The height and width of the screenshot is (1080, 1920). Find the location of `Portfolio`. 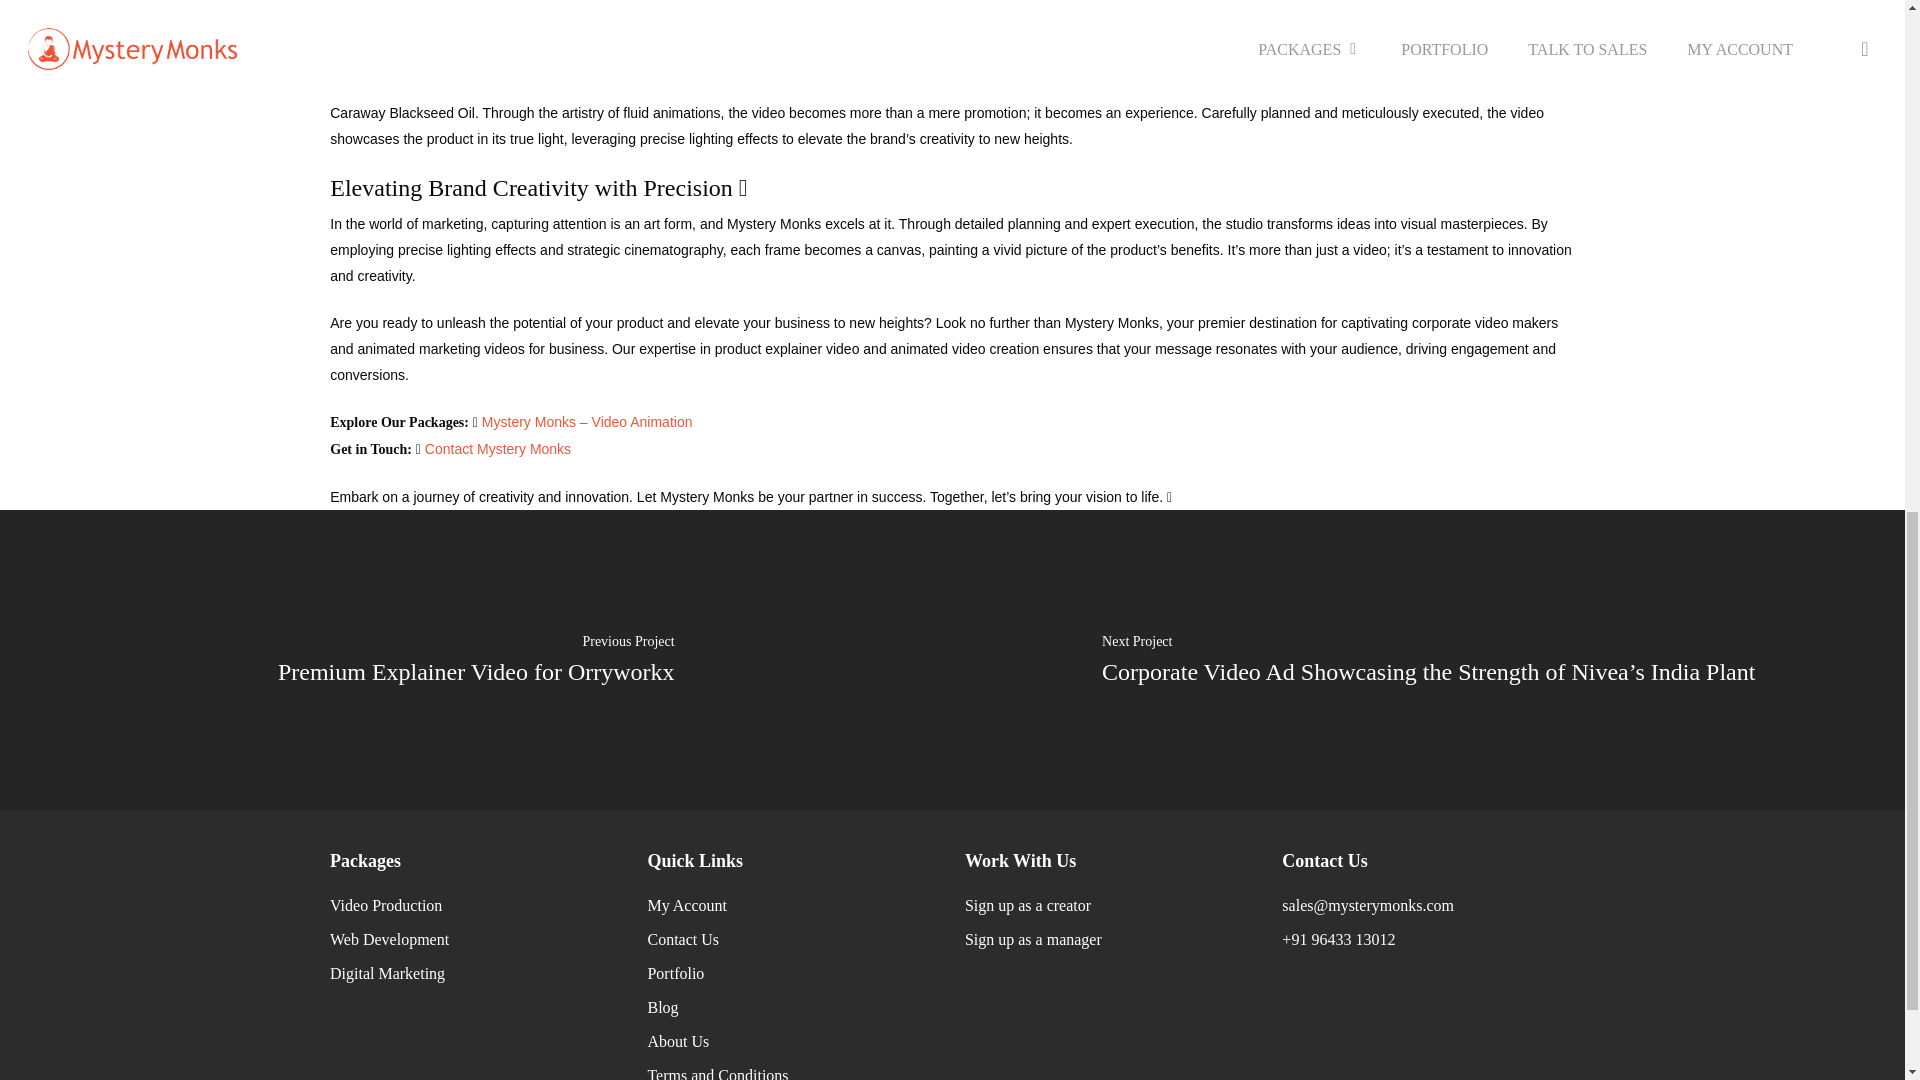

Portfolio is located at coordinates (676, 973).